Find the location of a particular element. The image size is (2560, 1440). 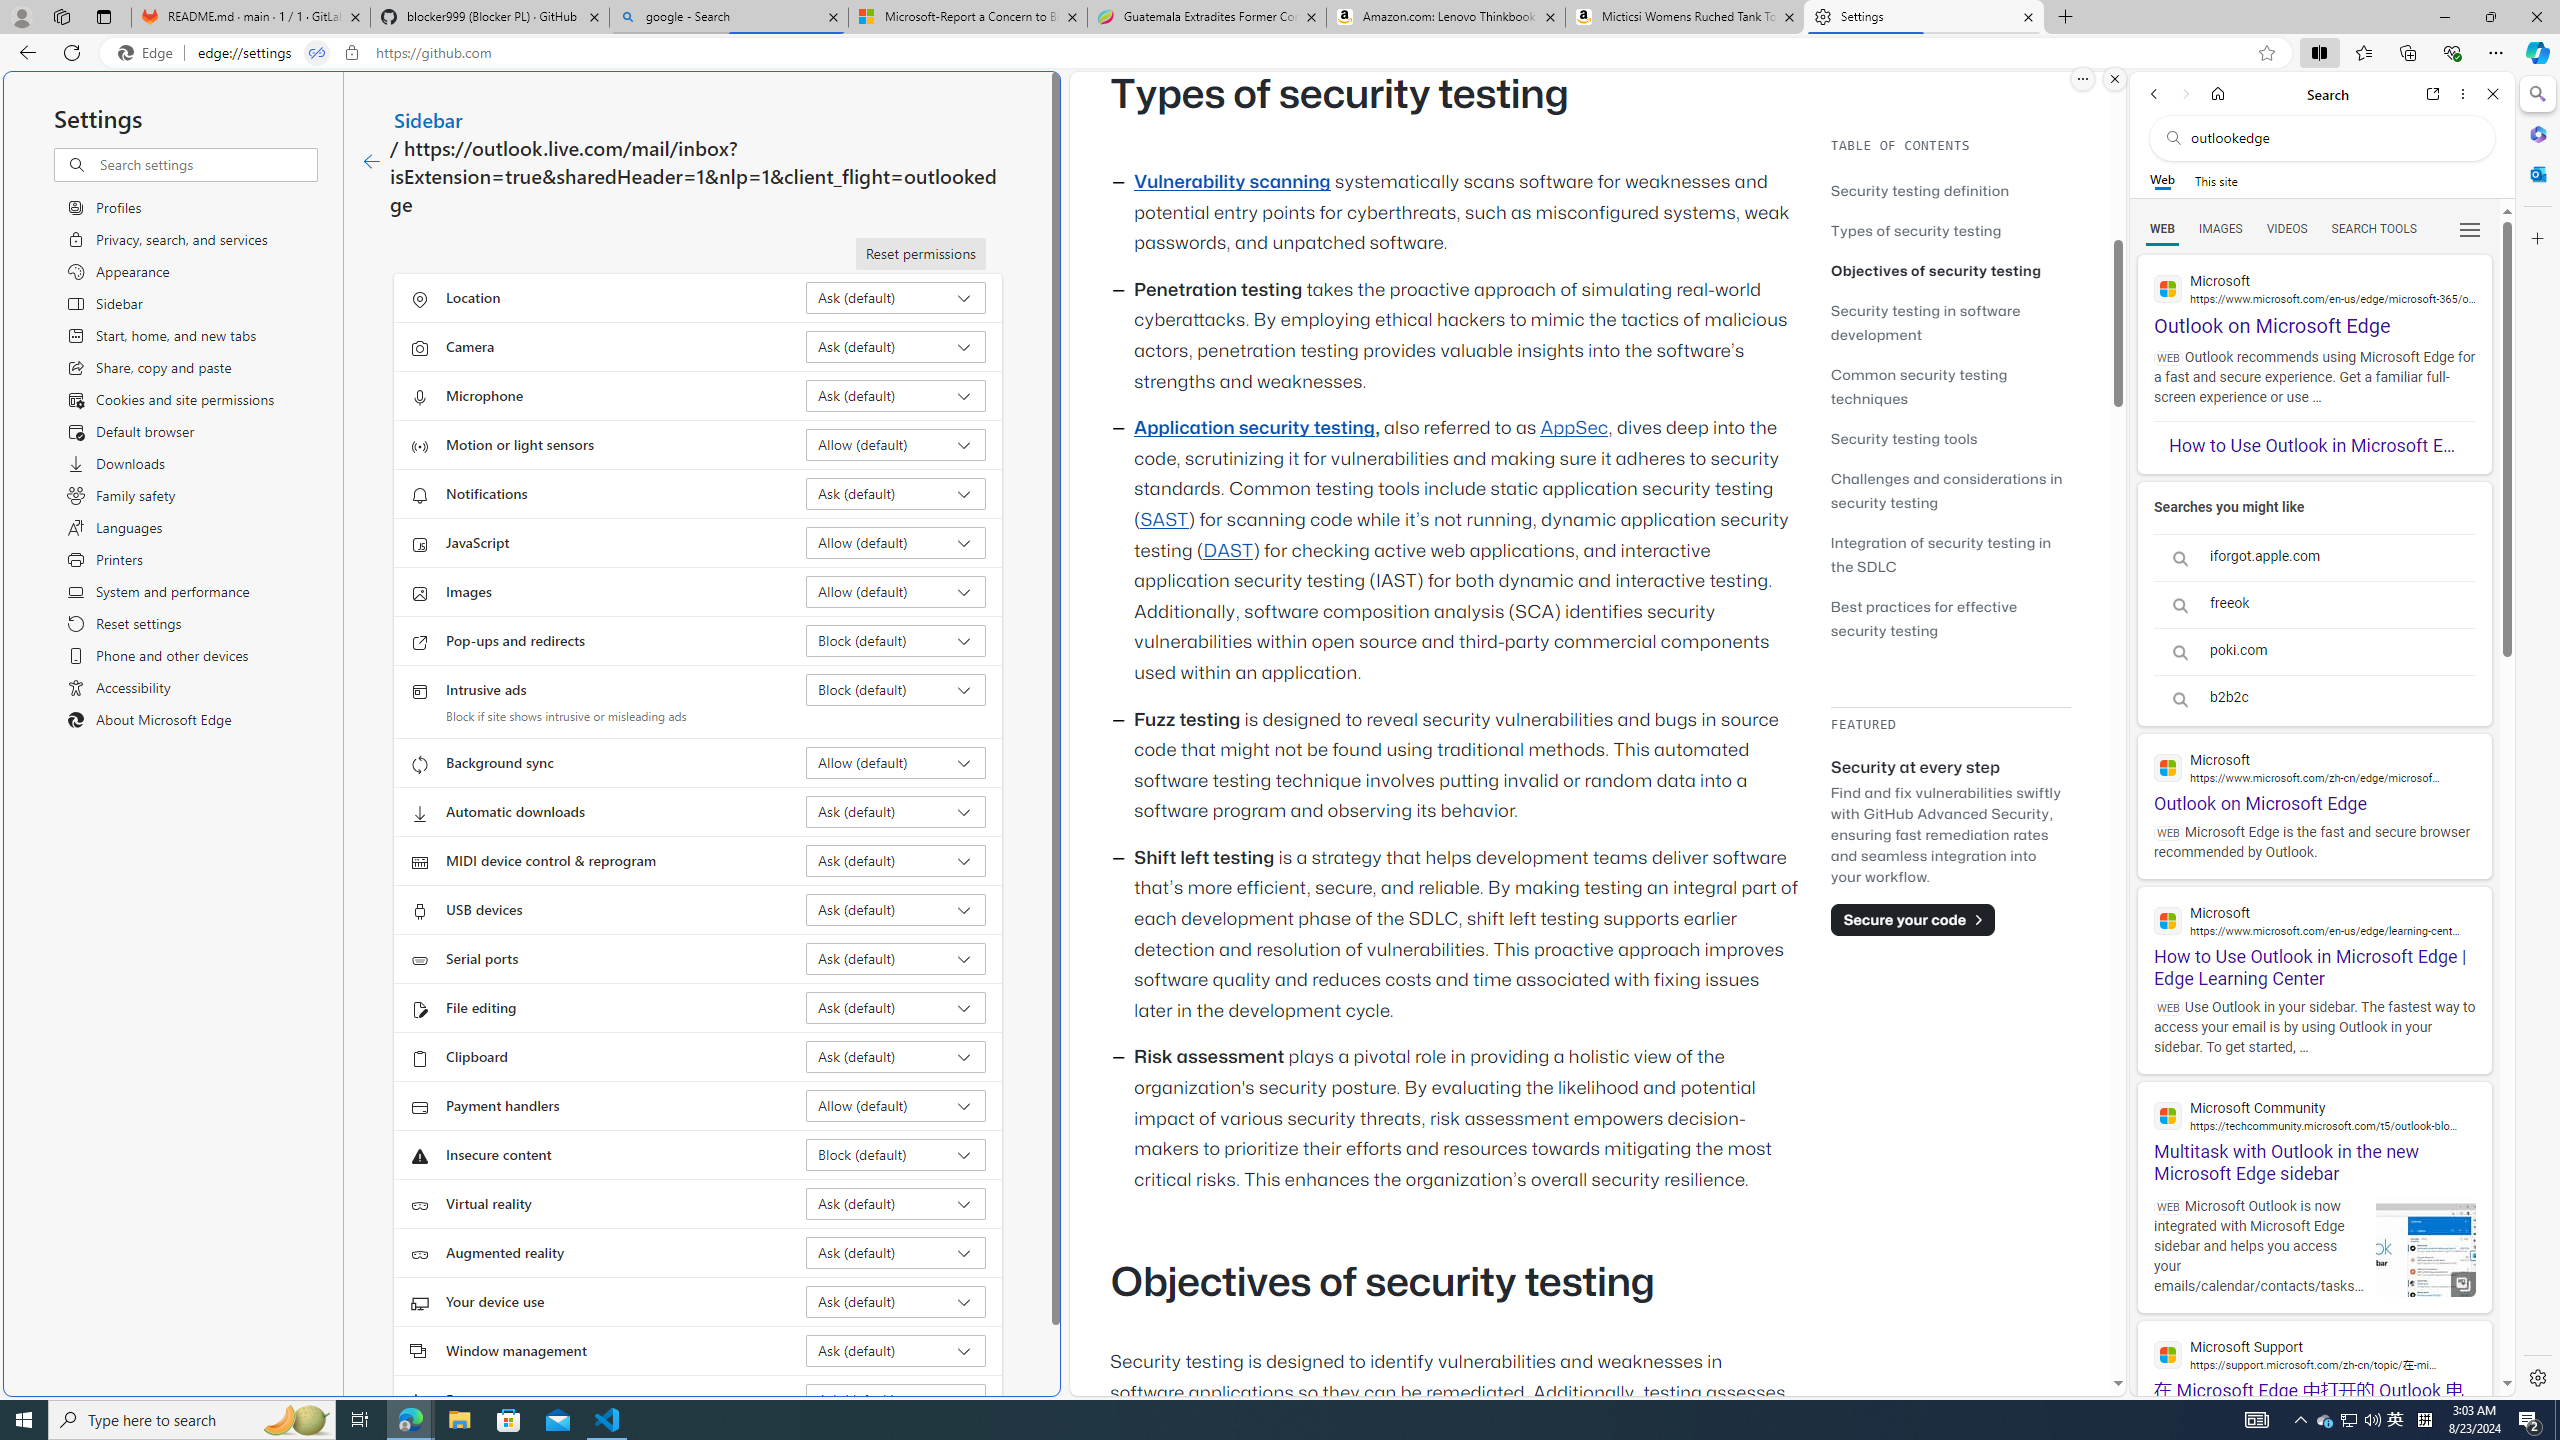

Security testing tools is located at coordinates (1950, 438).